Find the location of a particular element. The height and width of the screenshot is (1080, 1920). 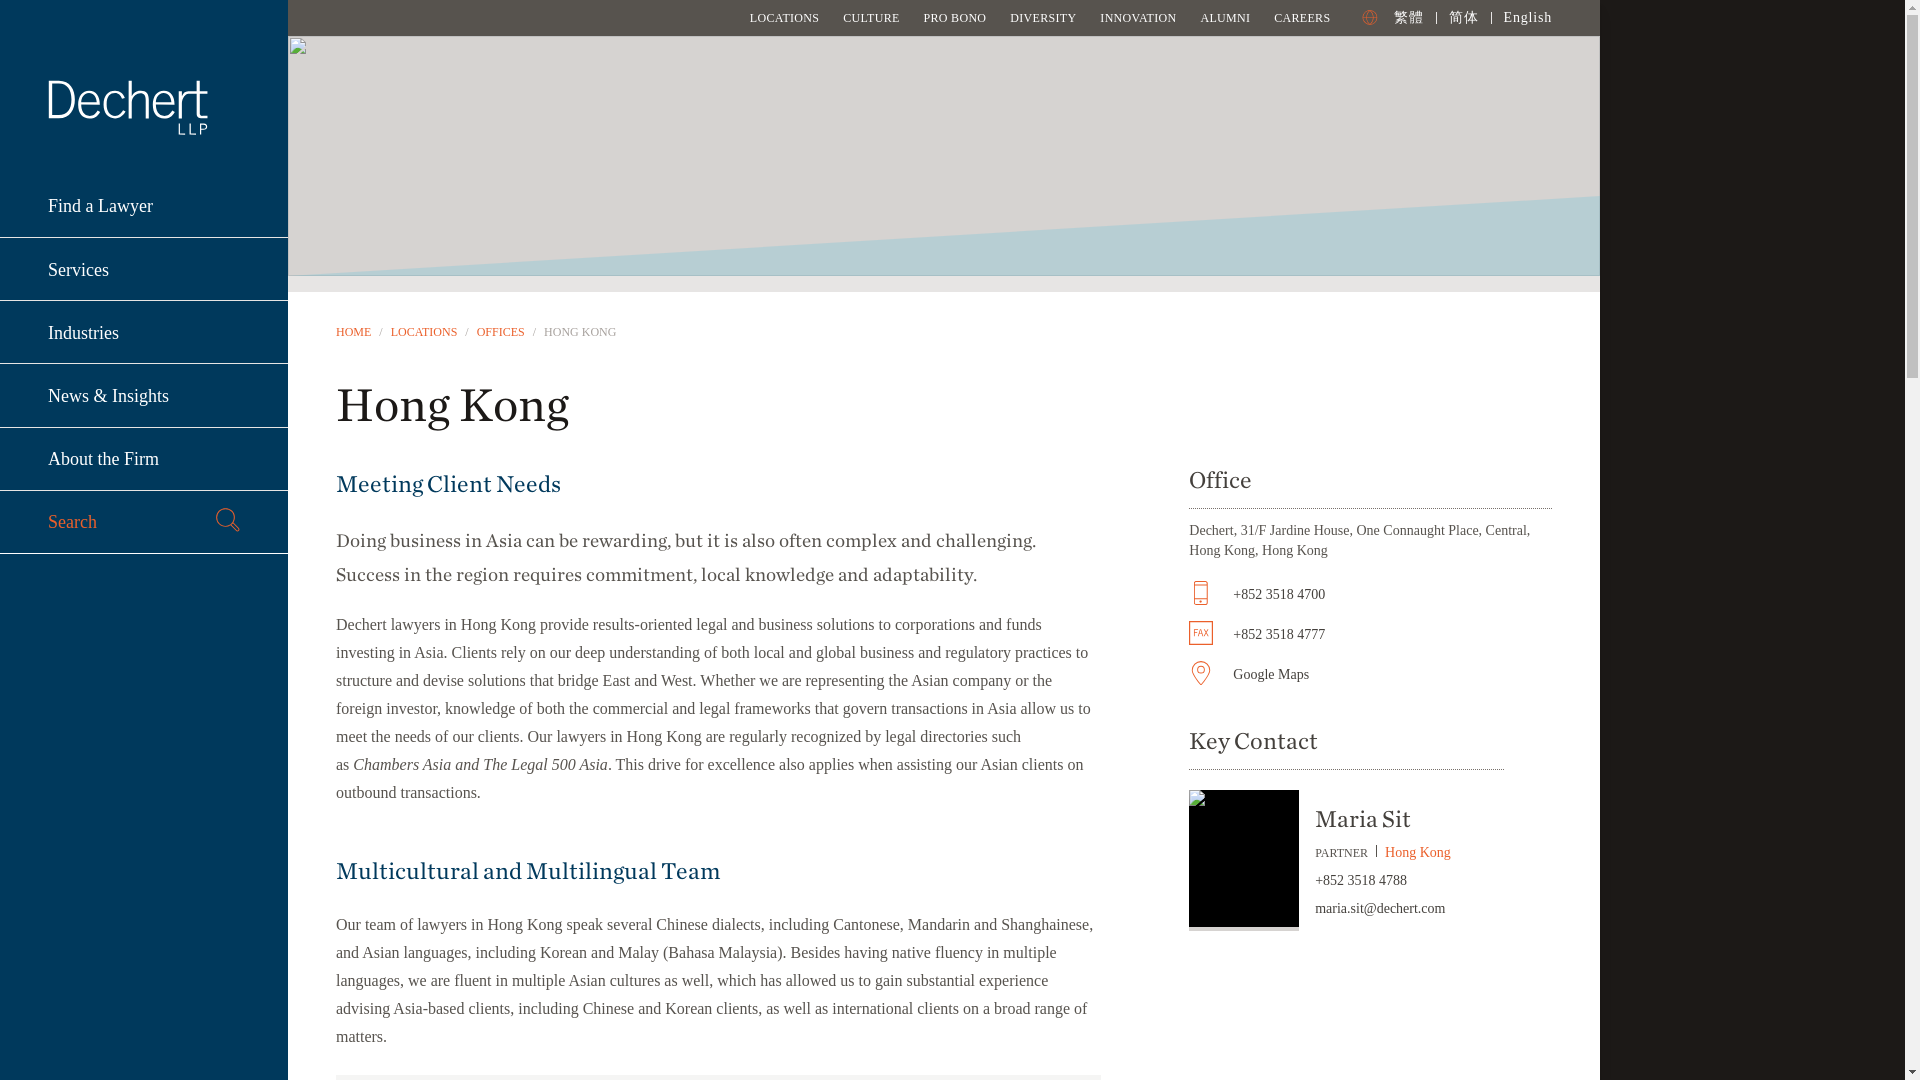

About the Firm is located at coordinates (144, 459).